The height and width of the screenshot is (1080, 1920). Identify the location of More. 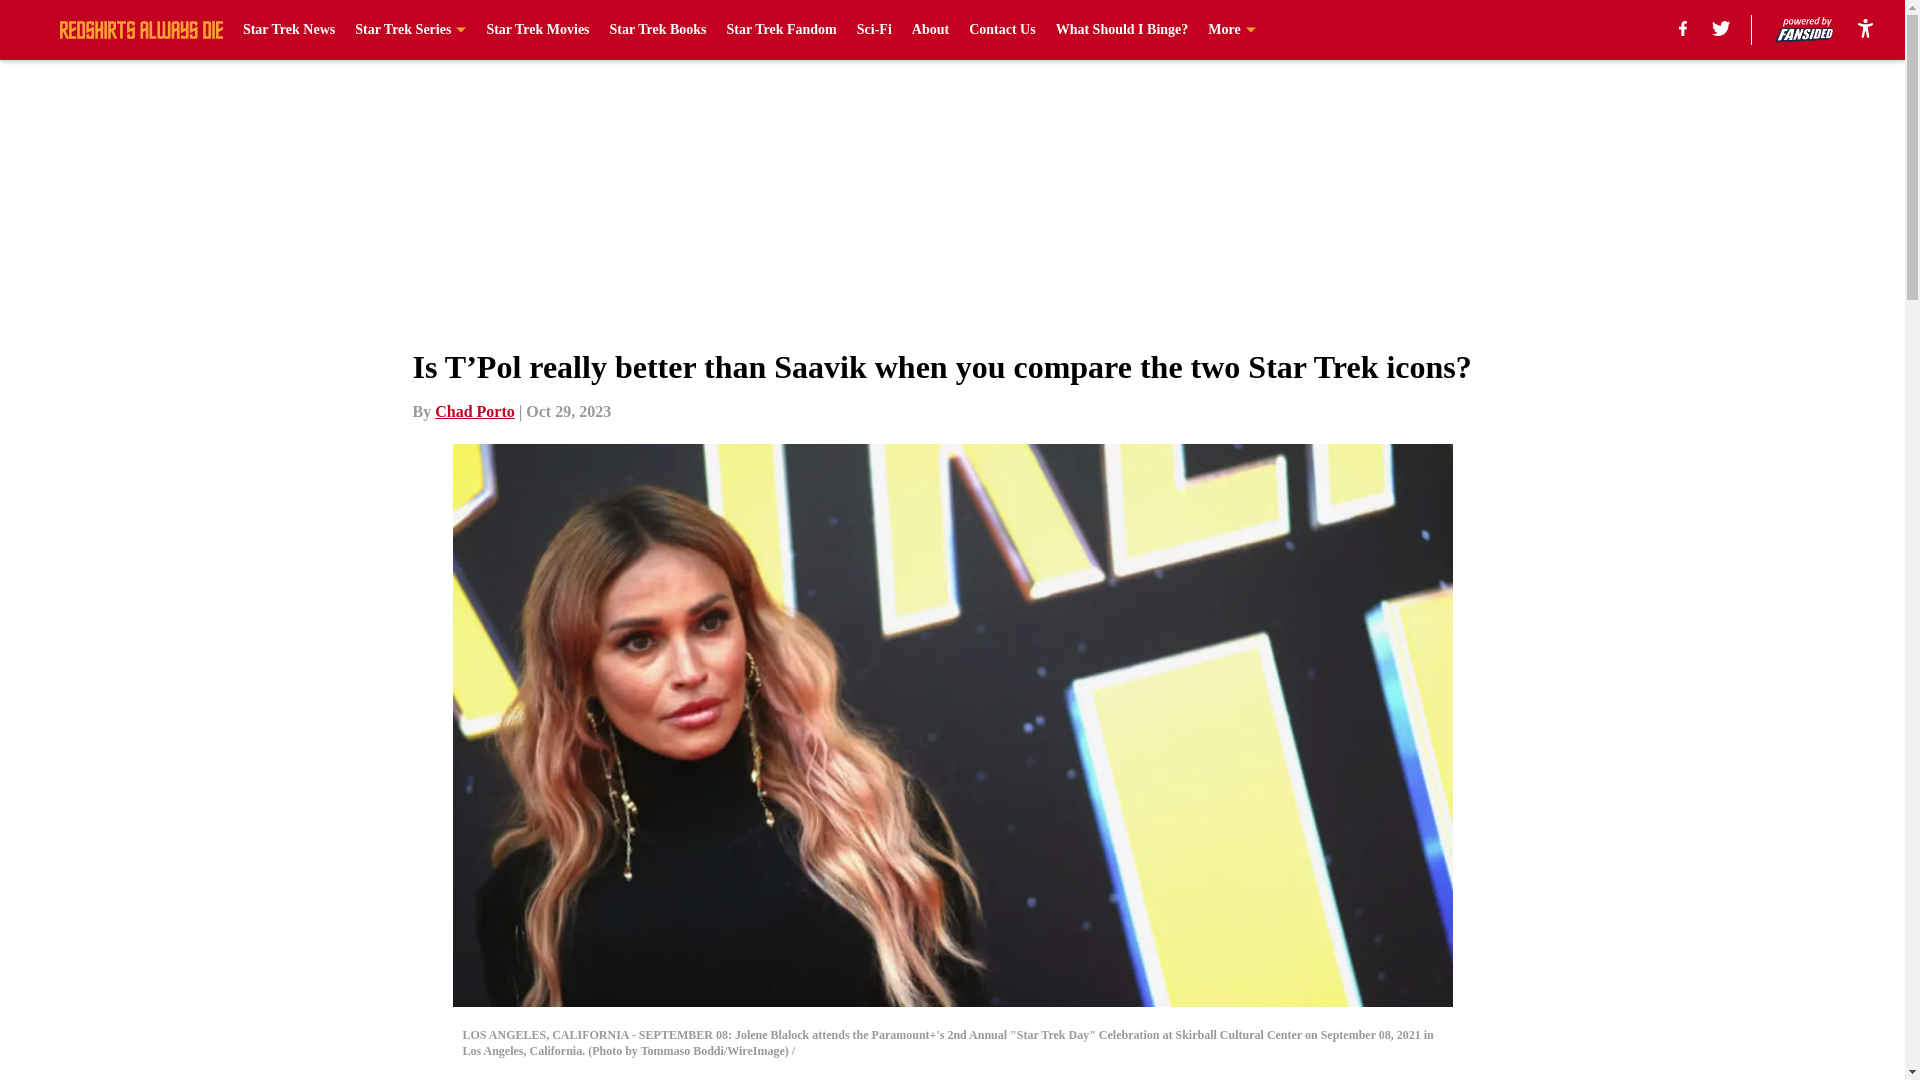
(1231, 30).